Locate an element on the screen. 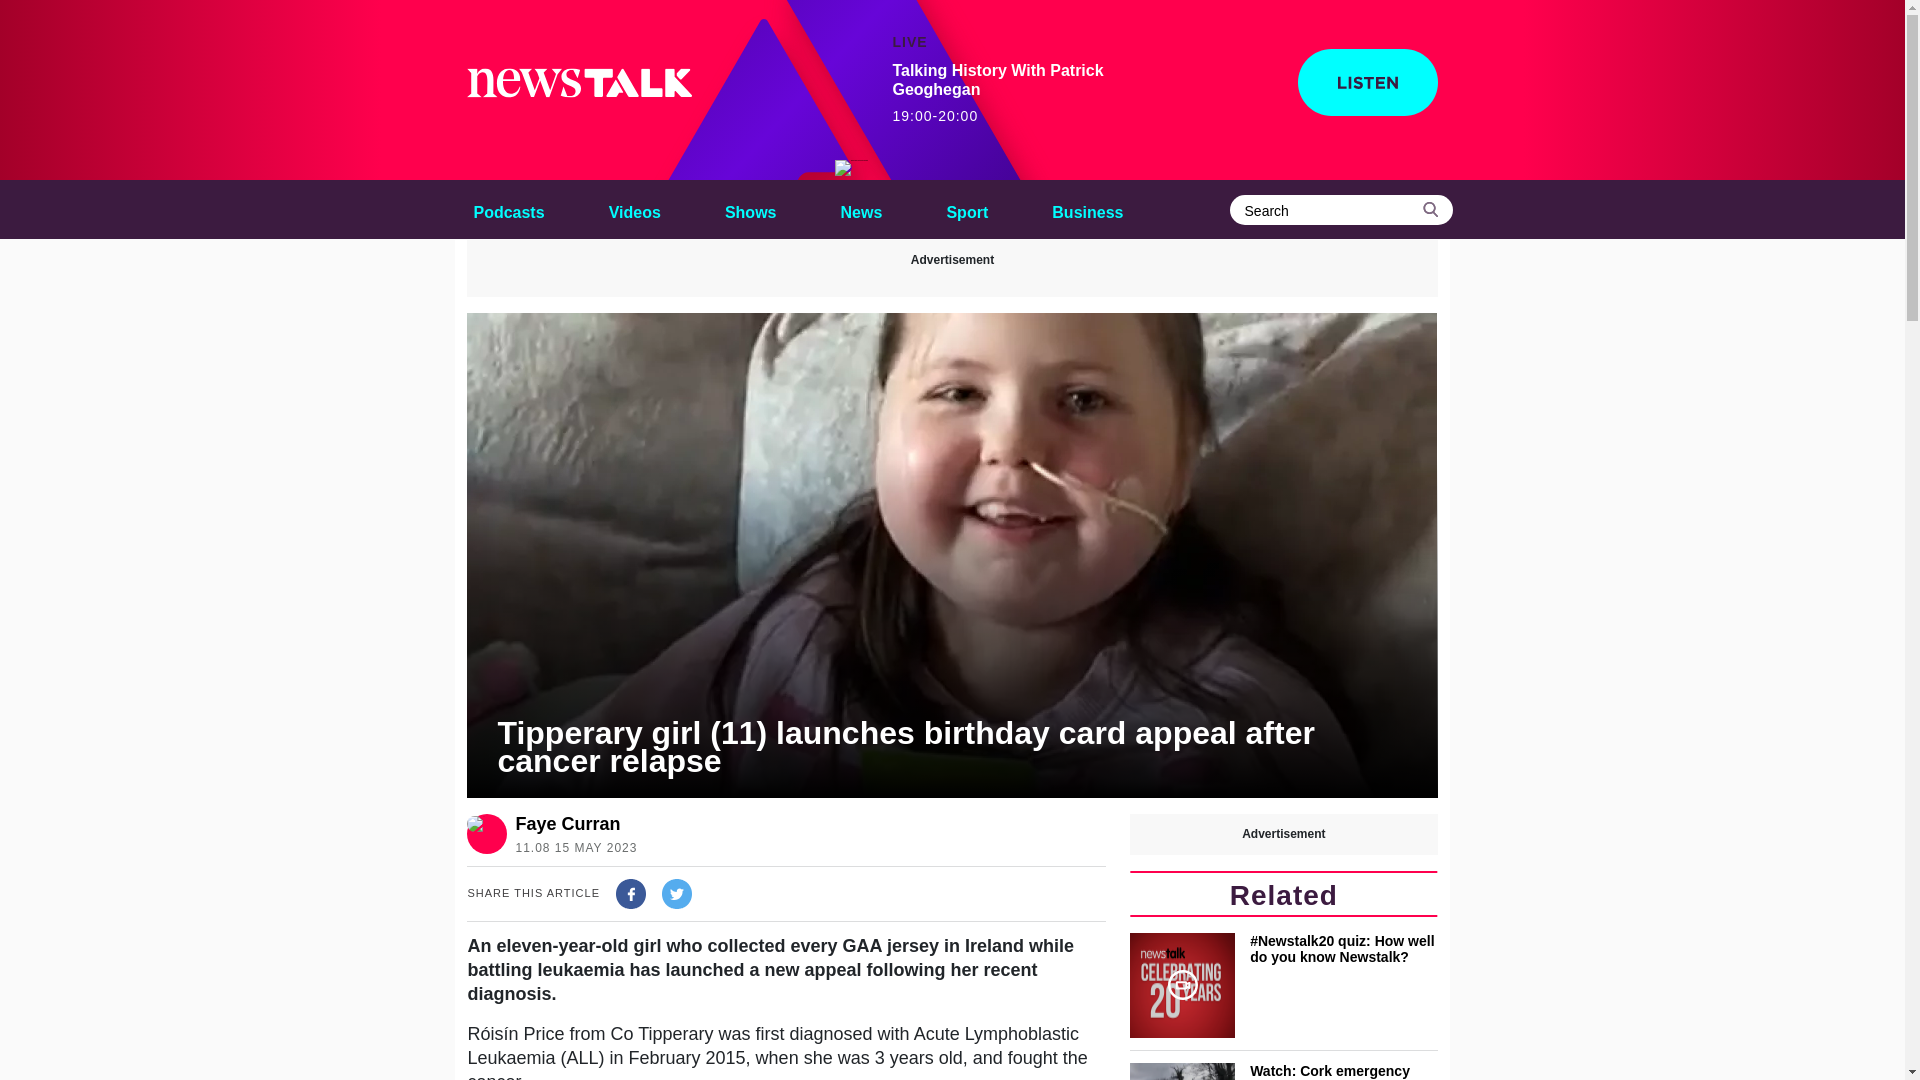 The height and width of the screenshot is (1080, 1920). Business is located at coordinates (1087, 209).